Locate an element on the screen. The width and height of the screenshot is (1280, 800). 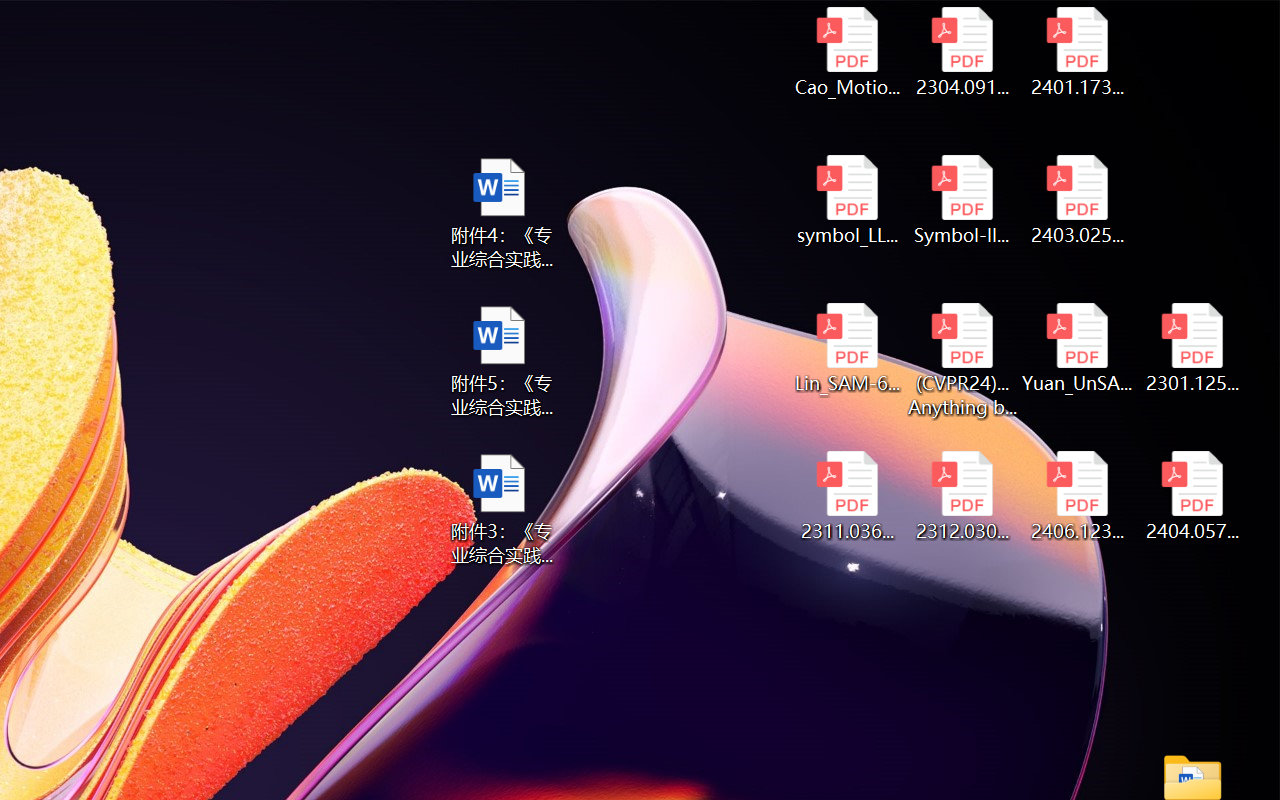
Symbol-llm-v2.pdf is located at coordinates (962, 200).